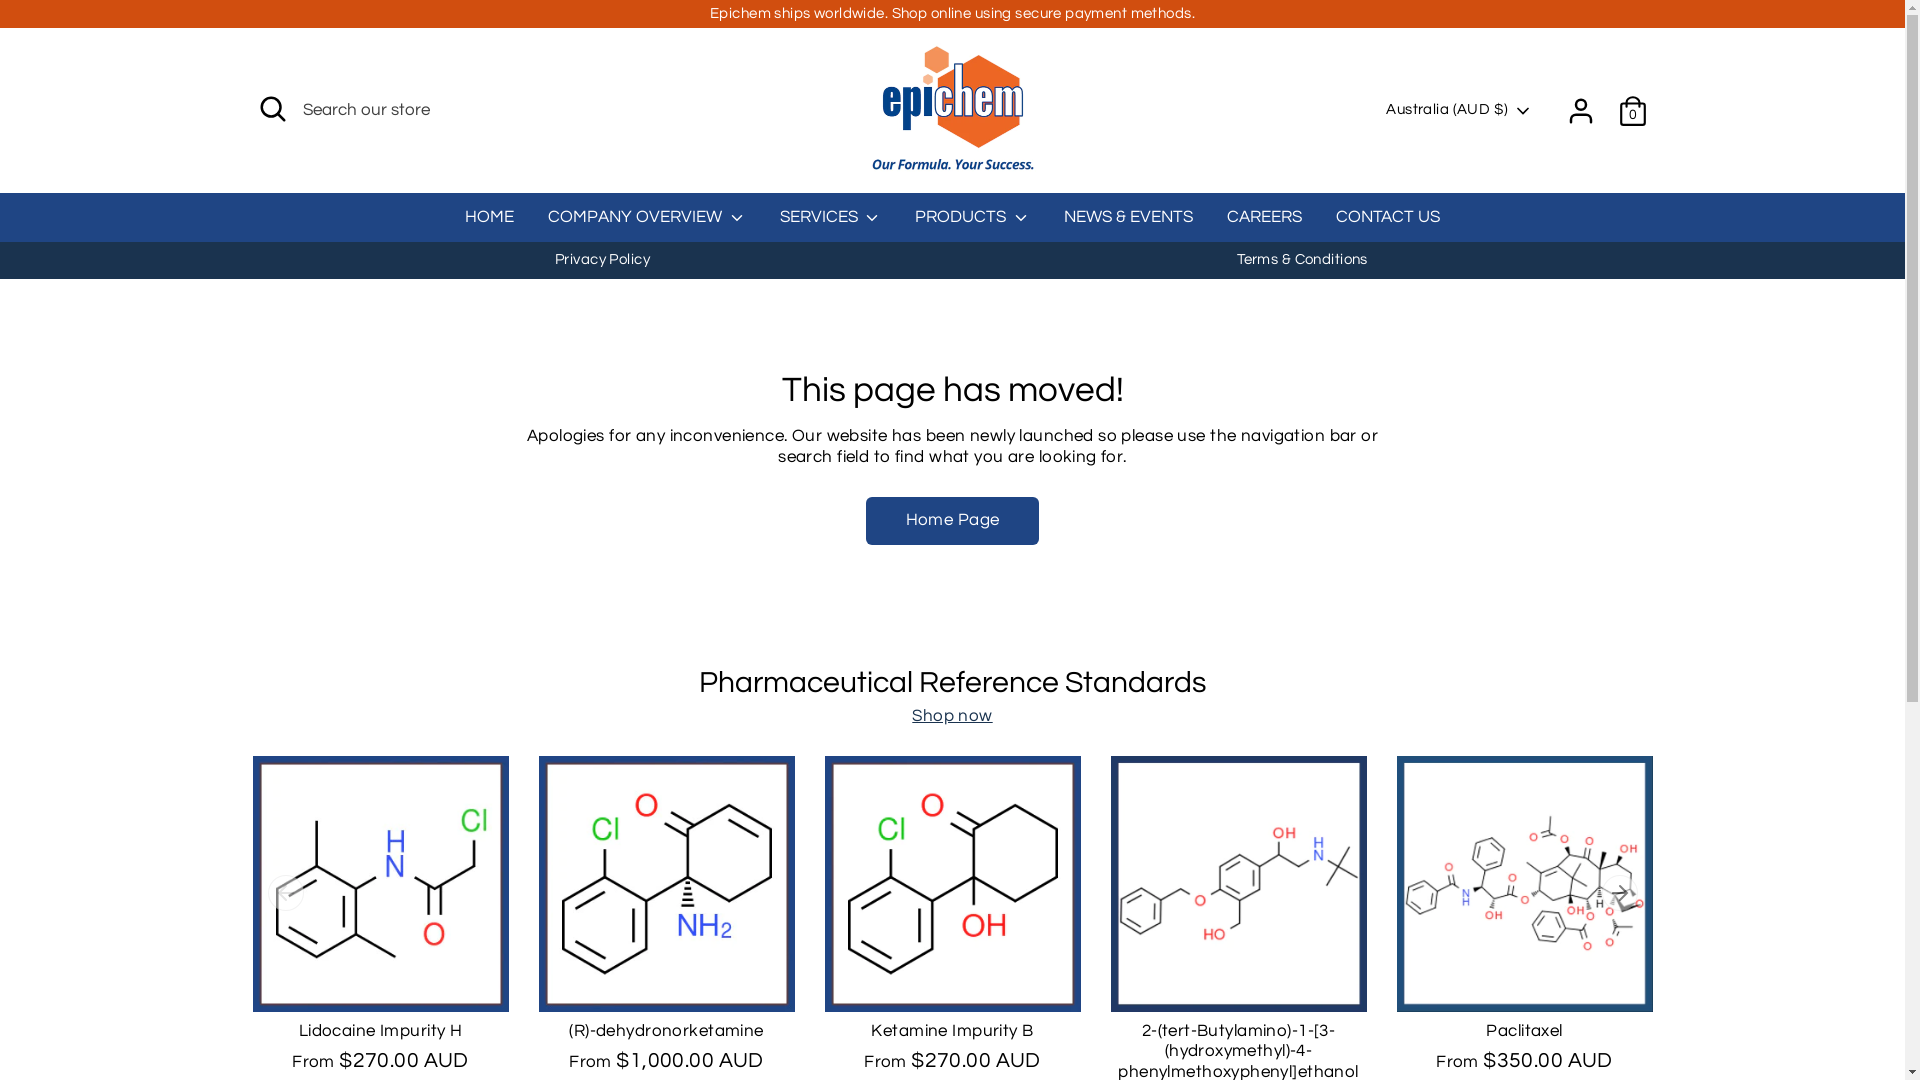 The width and height of the screenshot is (1920, 1080). I want to click on Paclitaxel, so click(1524, 1031).